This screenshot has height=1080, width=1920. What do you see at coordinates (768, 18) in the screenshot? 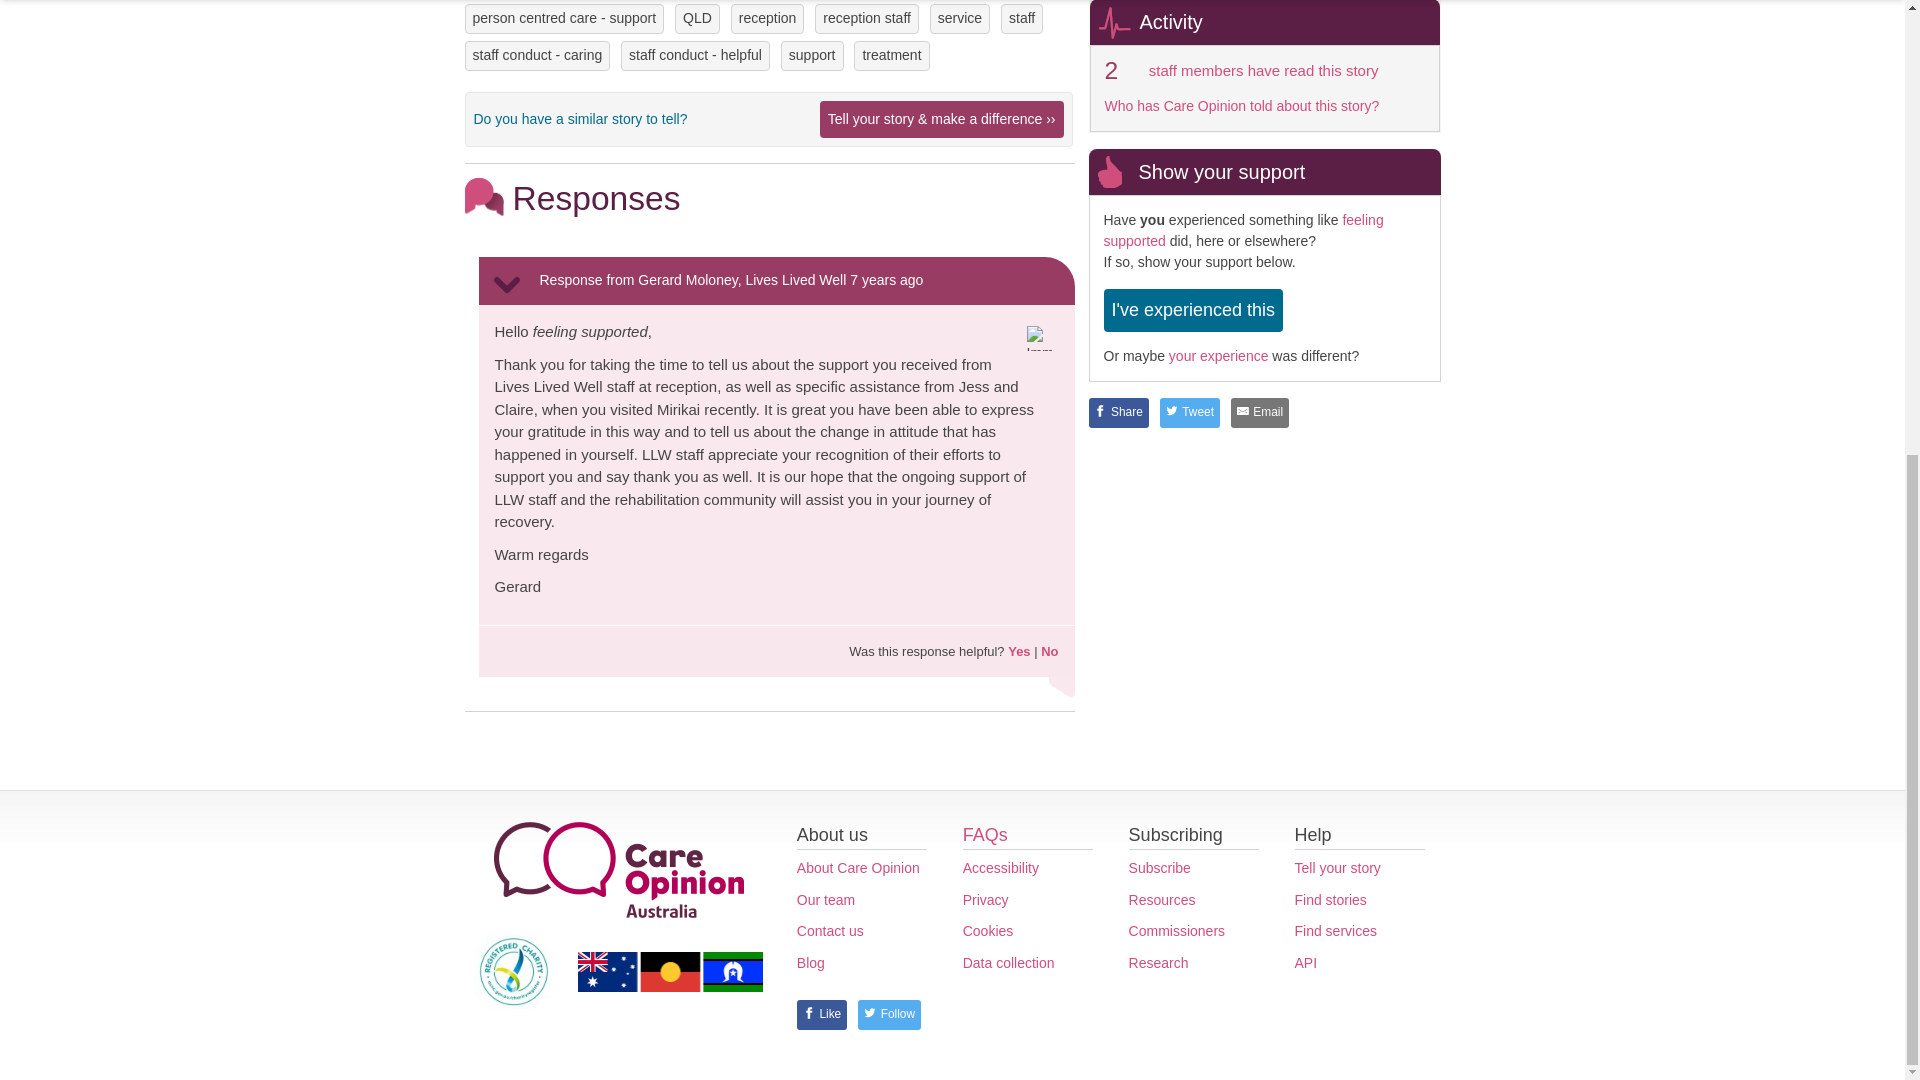
I see `reception` at bounding box center [768, 18].